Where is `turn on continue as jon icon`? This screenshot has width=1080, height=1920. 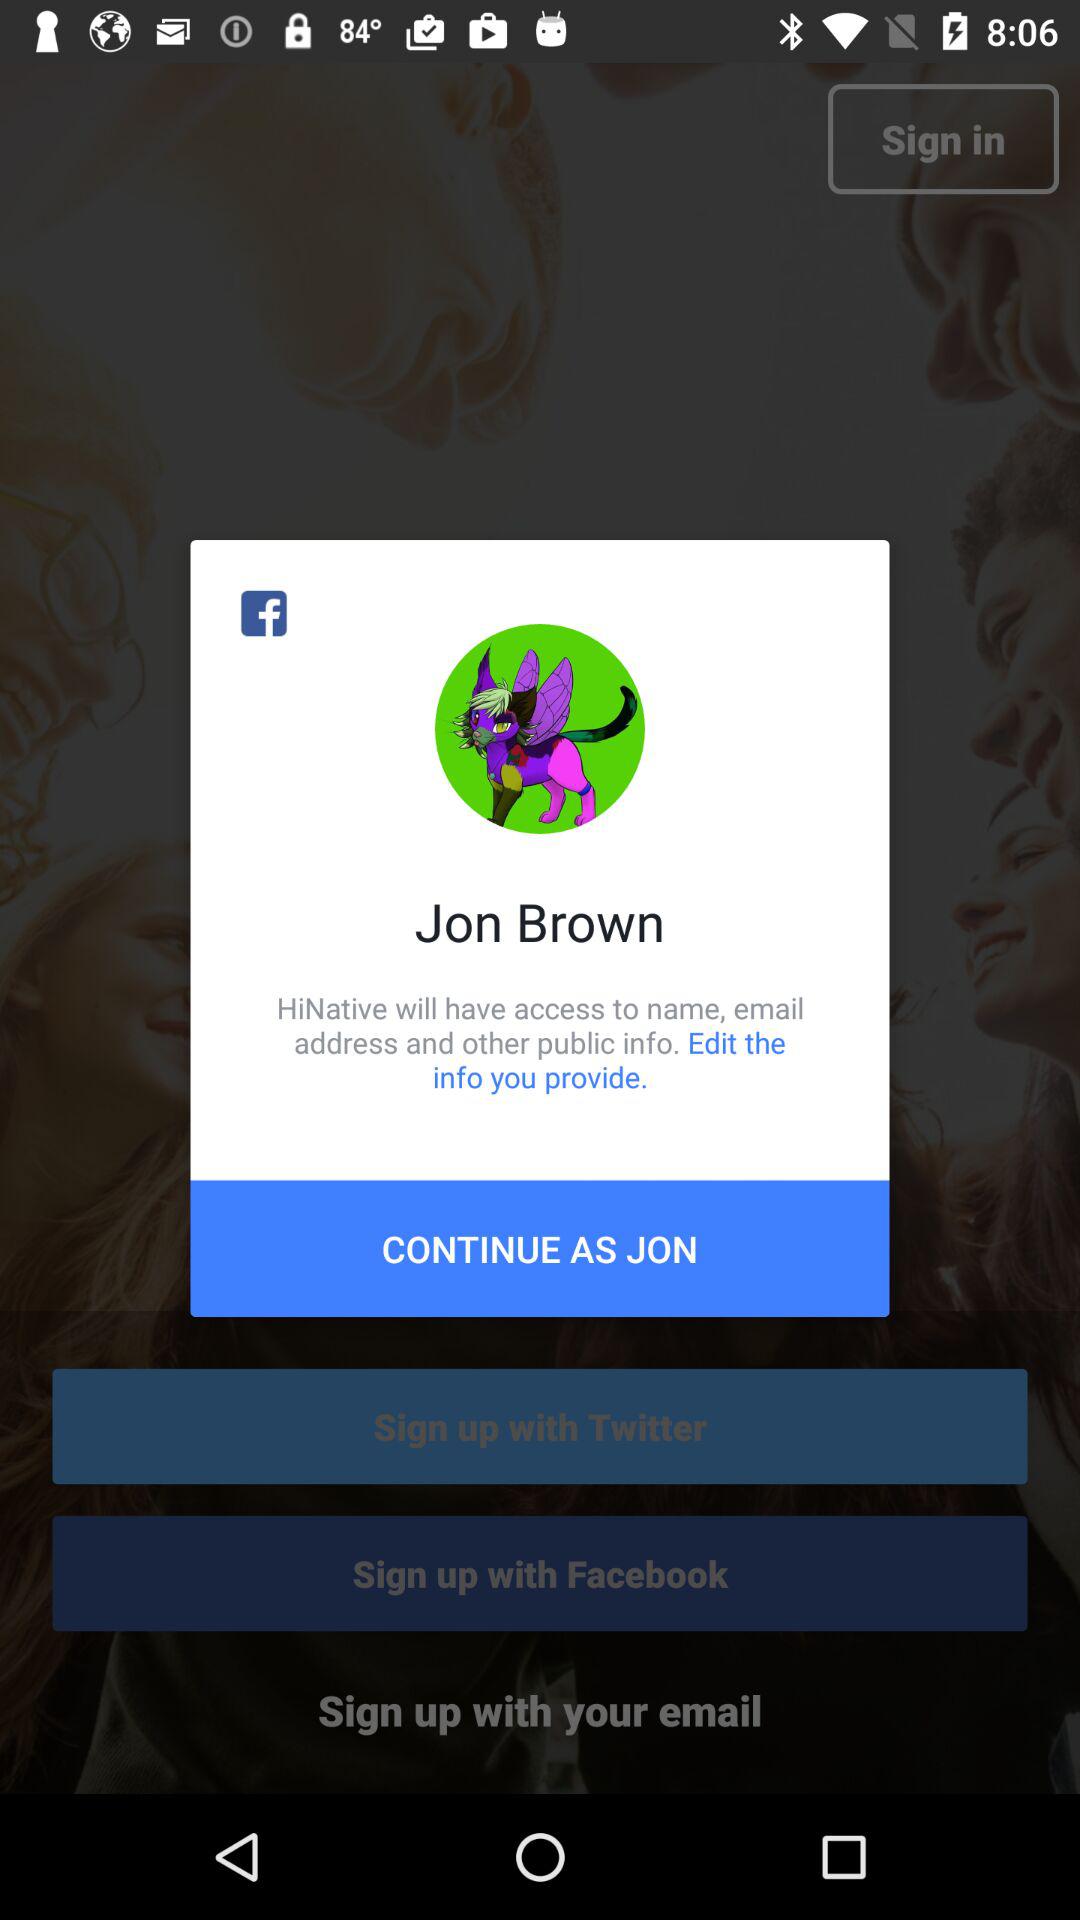
turn on continue as jon icon is located at coordinates (540, 1248).